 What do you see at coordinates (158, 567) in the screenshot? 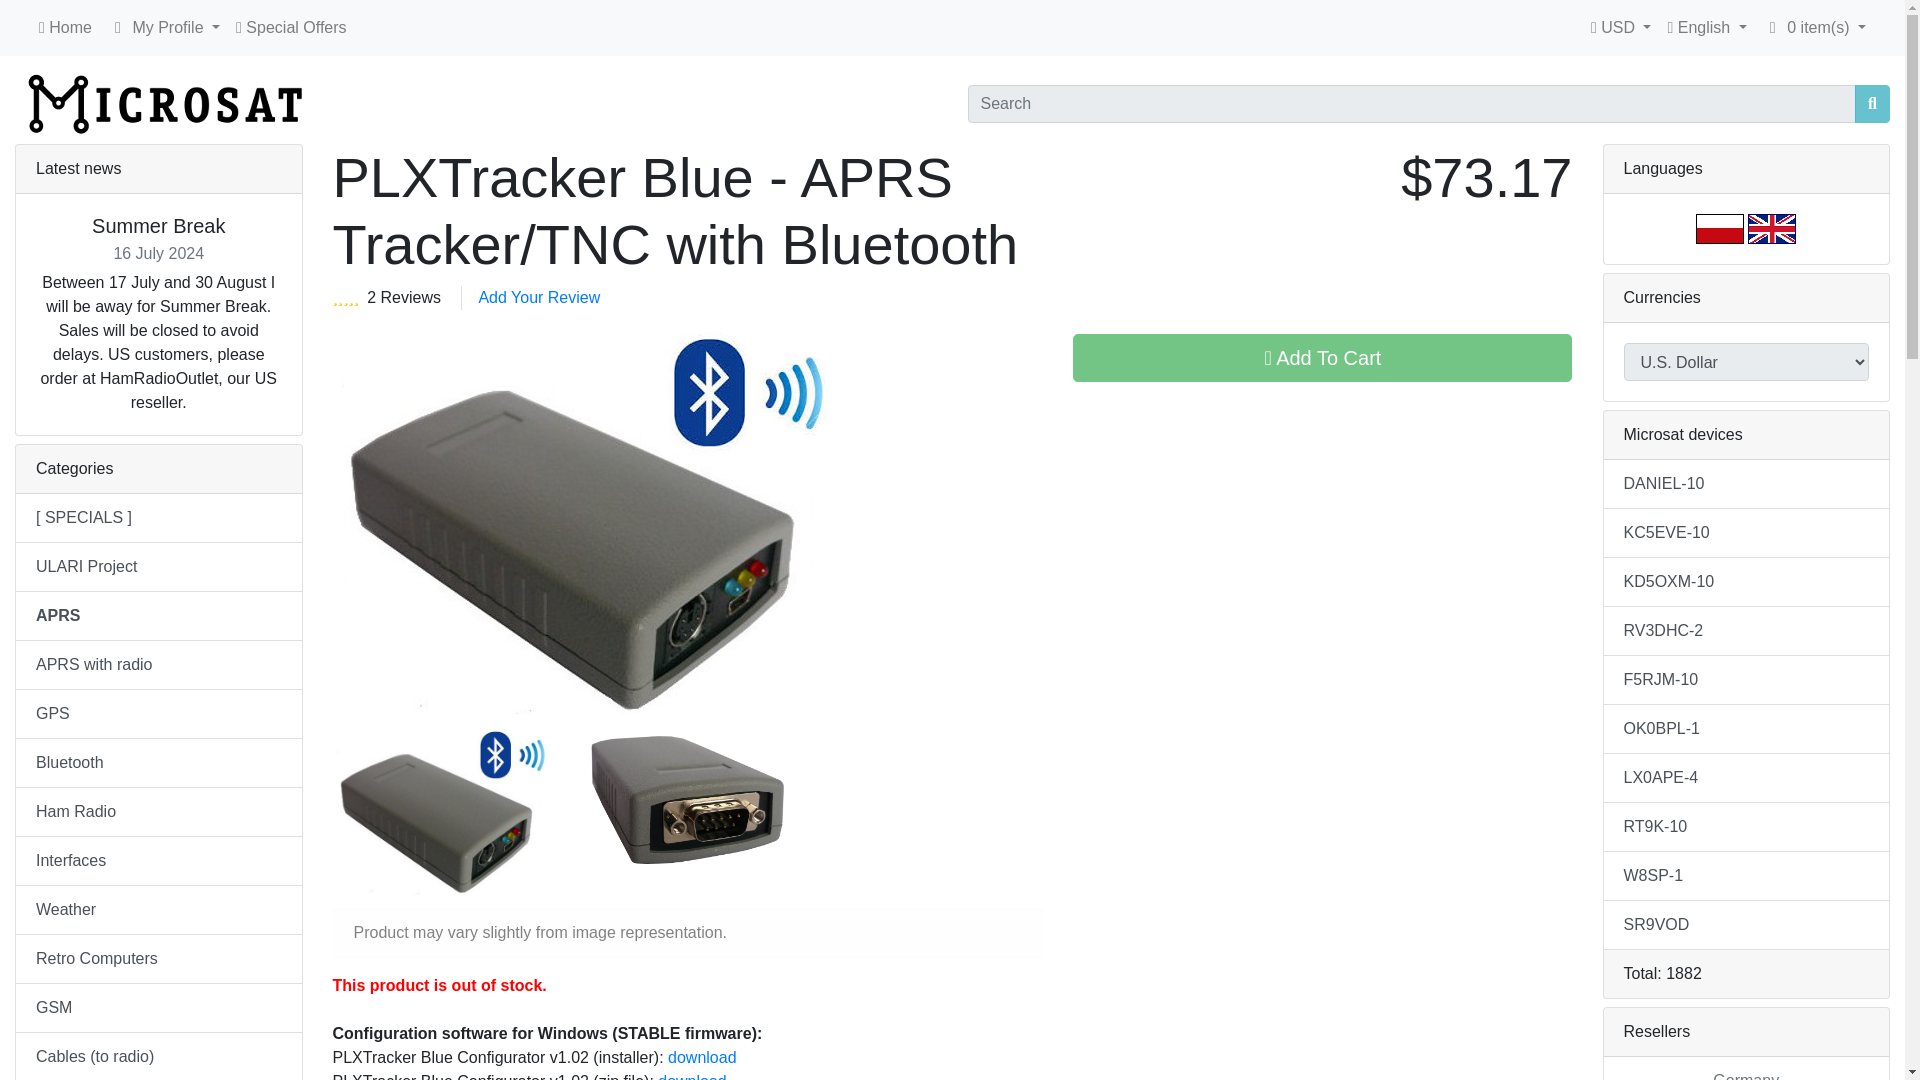
I see `ULARI Project` at bounding box center [158, 567].